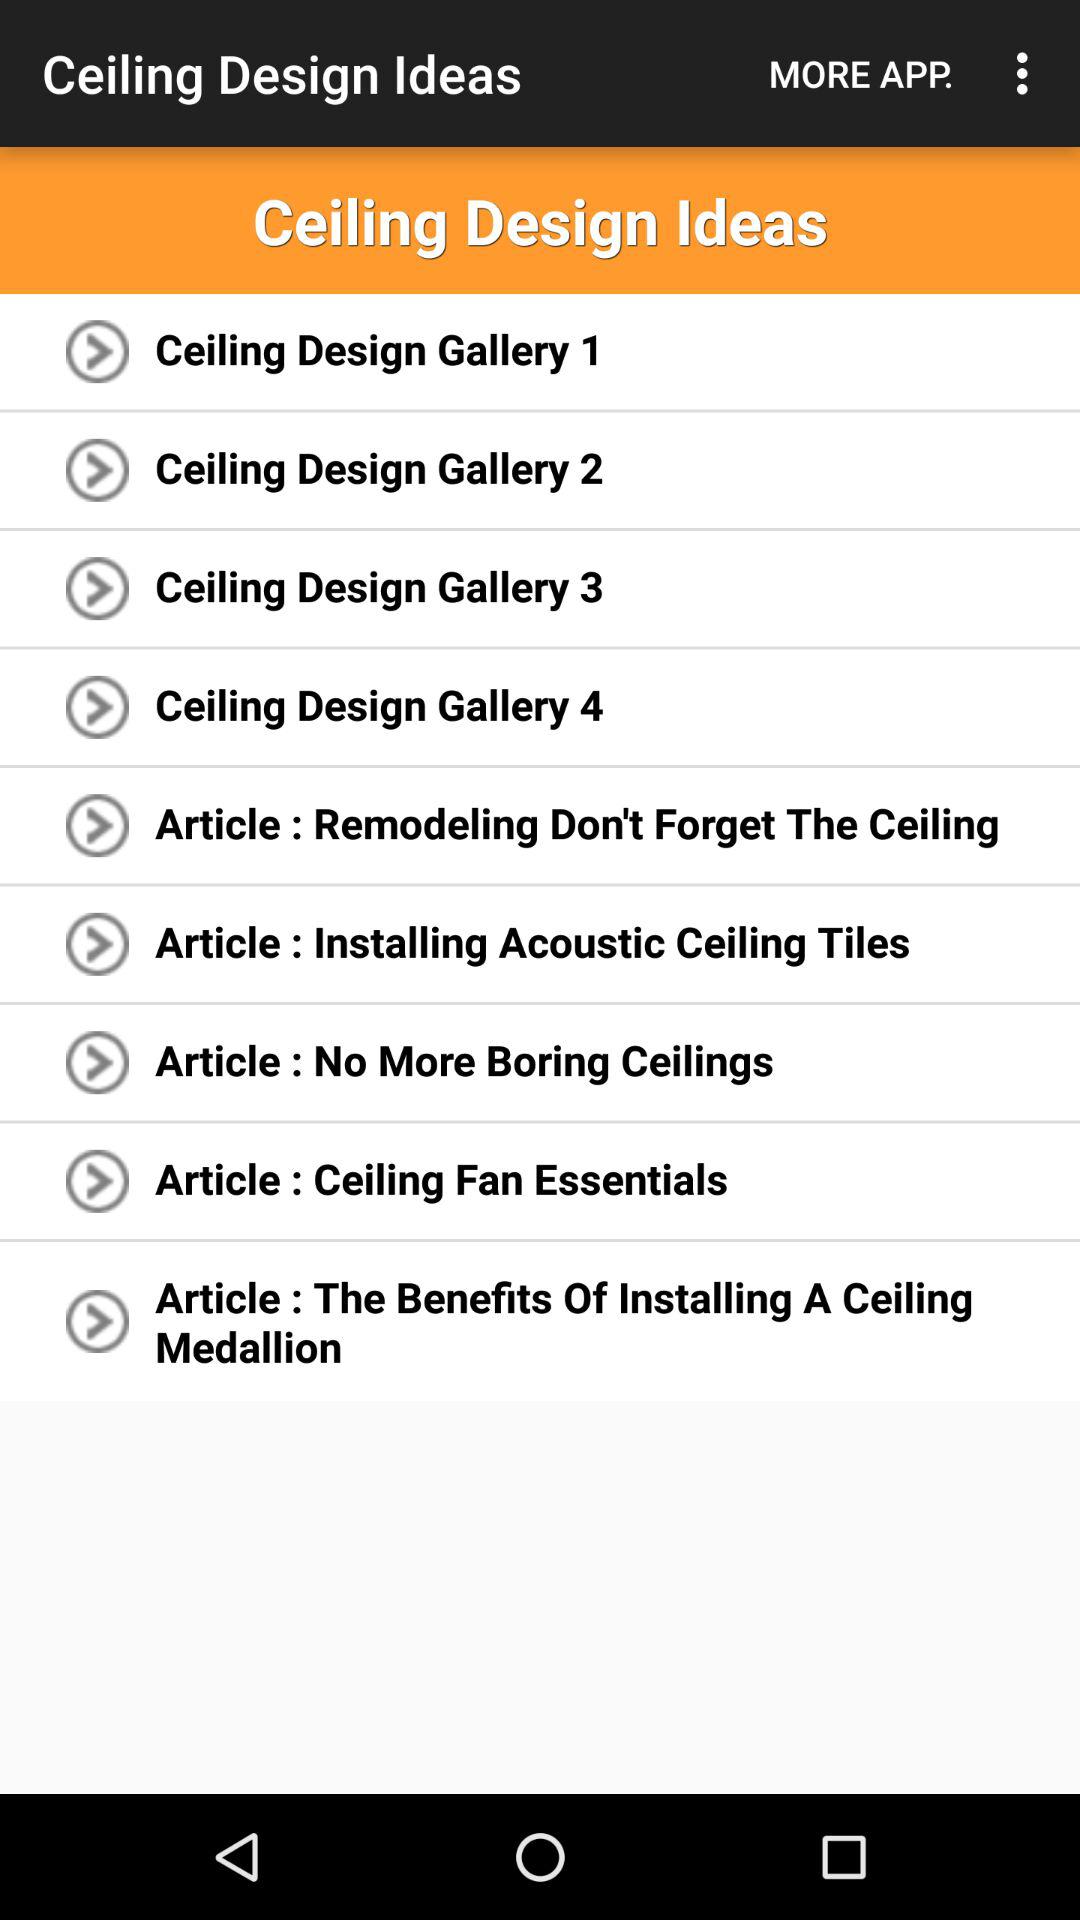 The width and height of the screenshot is (1080, 1920). Describe the element at coordinates (96, 588) in the screenshot. I see `the icon left to ceiling design gallery 3` at that location.